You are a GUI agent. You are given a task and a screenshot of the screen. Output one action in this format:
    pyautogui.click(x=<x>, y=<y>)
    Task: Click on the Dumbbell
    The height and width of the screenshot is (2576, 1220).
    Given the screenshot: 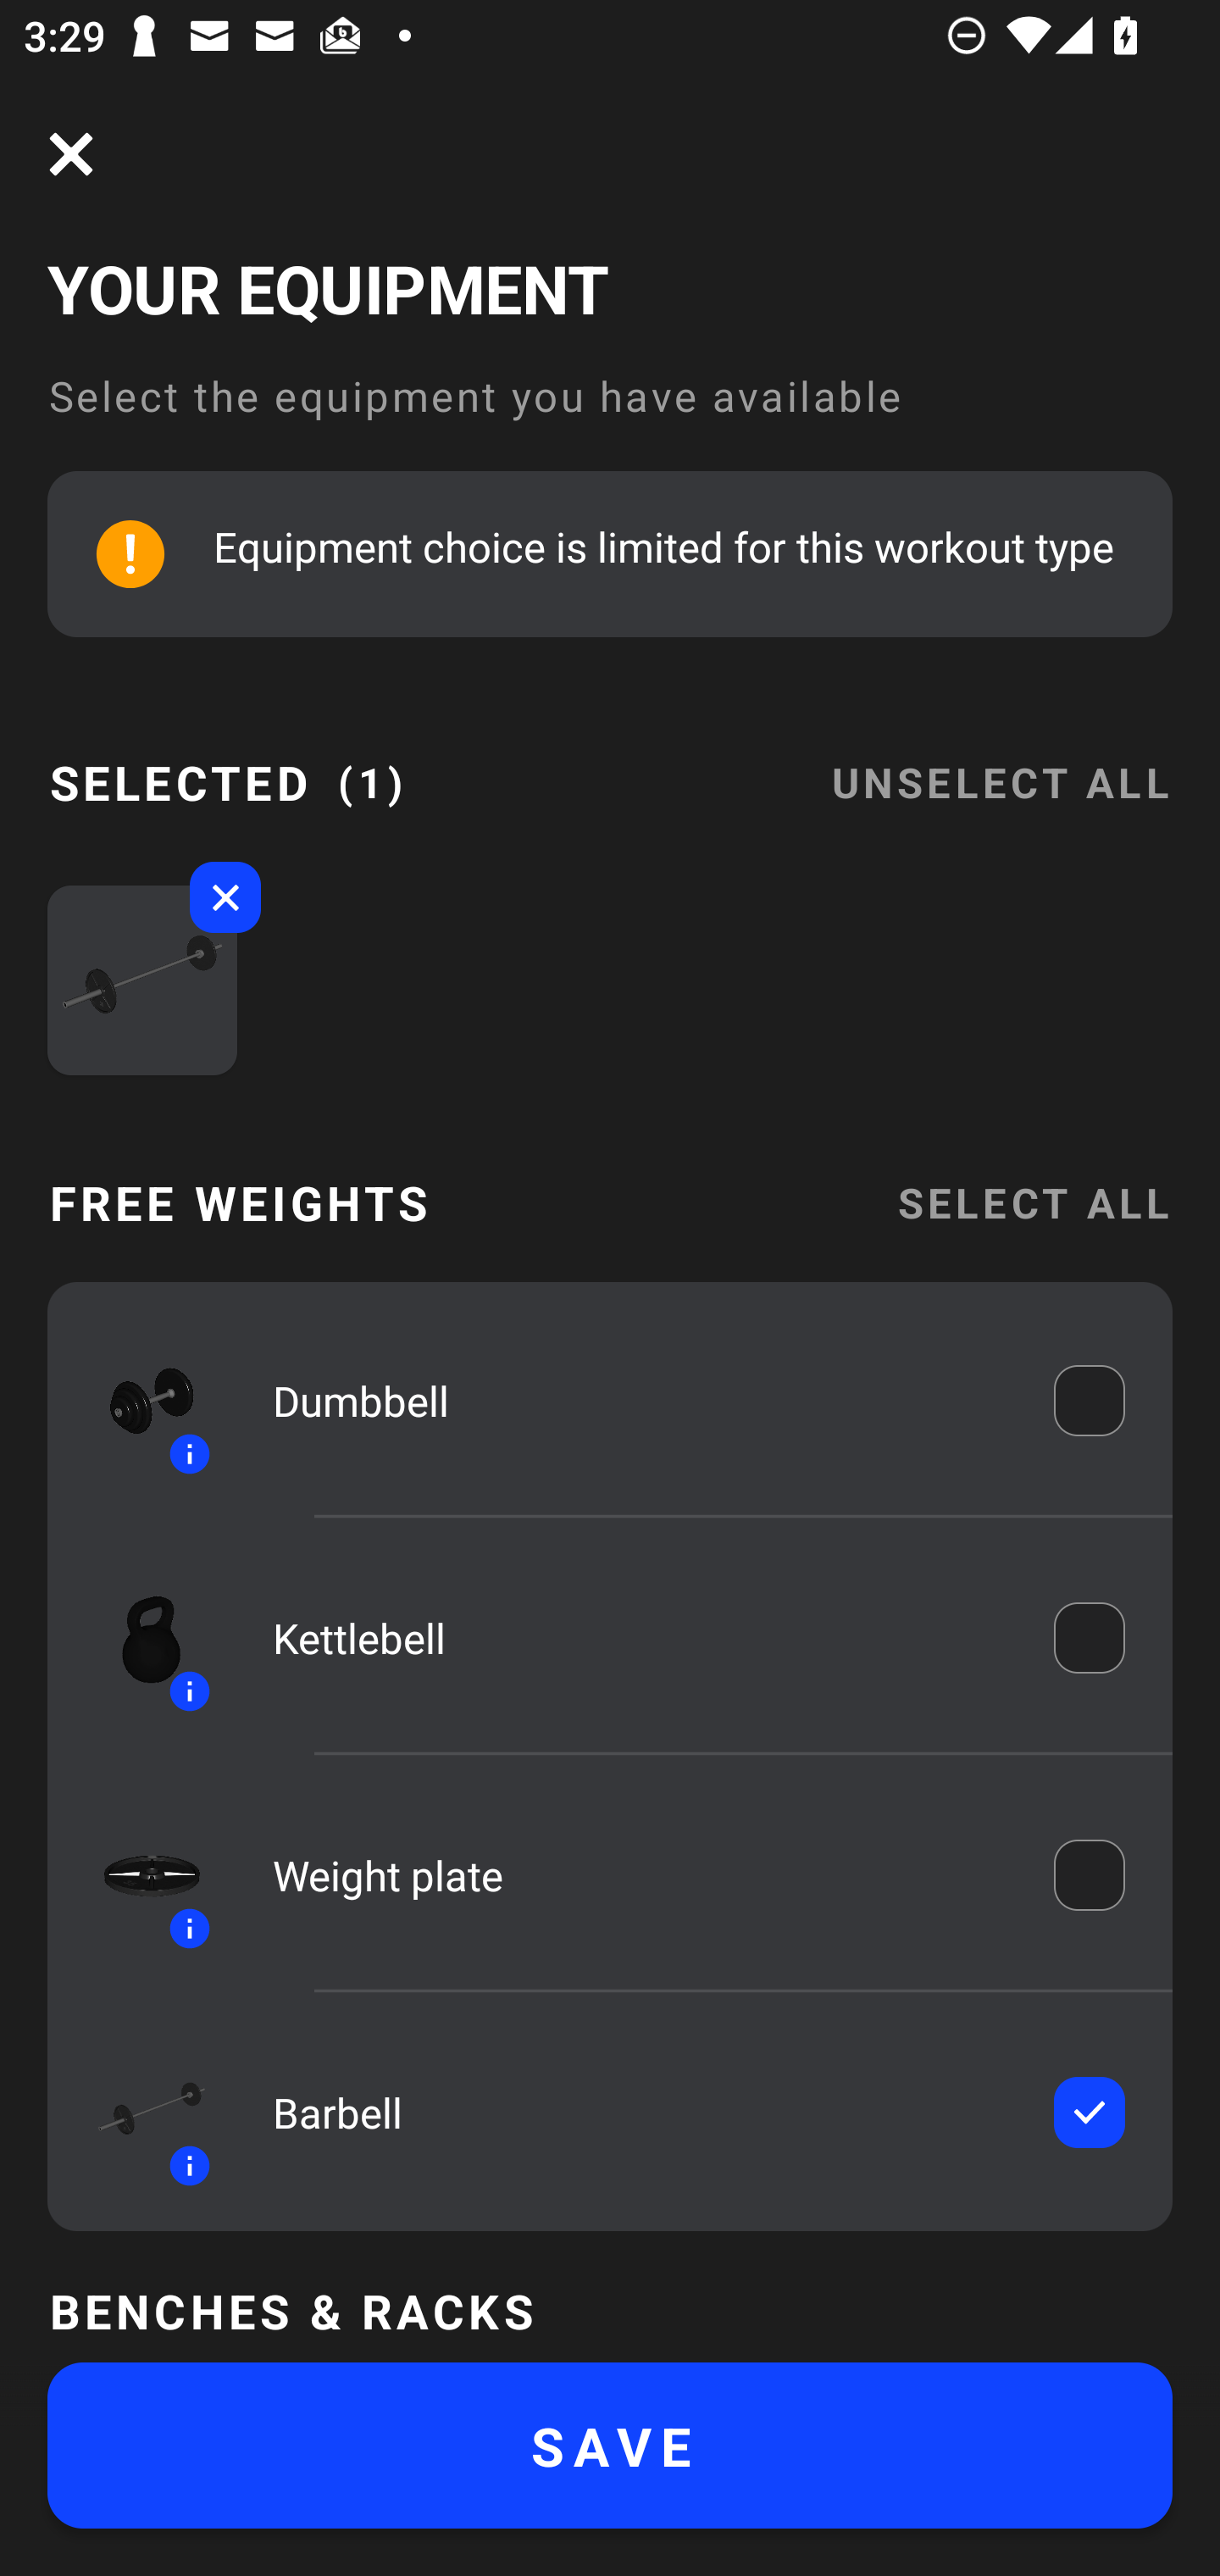 What is the action you would take?
    pyautogui.click(x=640, y=1400)
    